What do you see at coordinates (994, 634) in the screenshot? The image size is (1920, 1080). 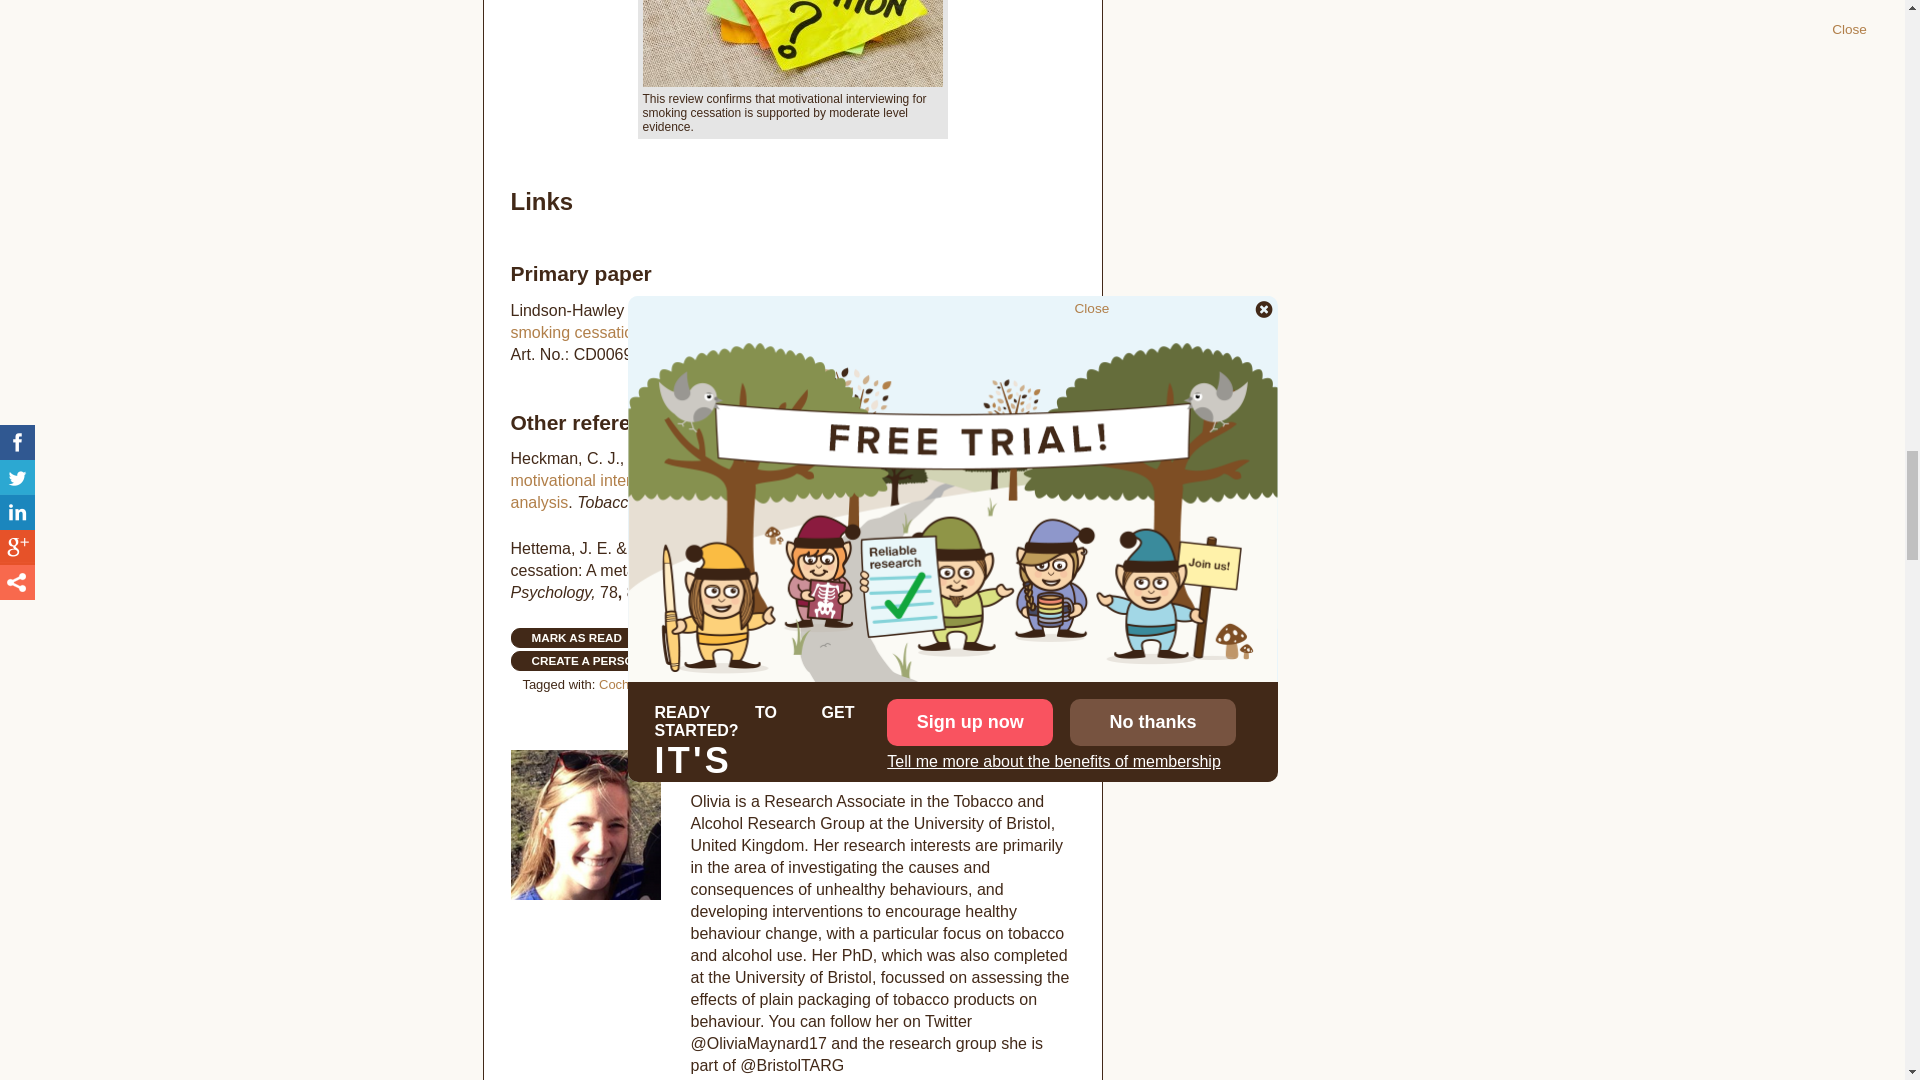 I see `Share on LinkedIn` at bounding box center [994, 634].